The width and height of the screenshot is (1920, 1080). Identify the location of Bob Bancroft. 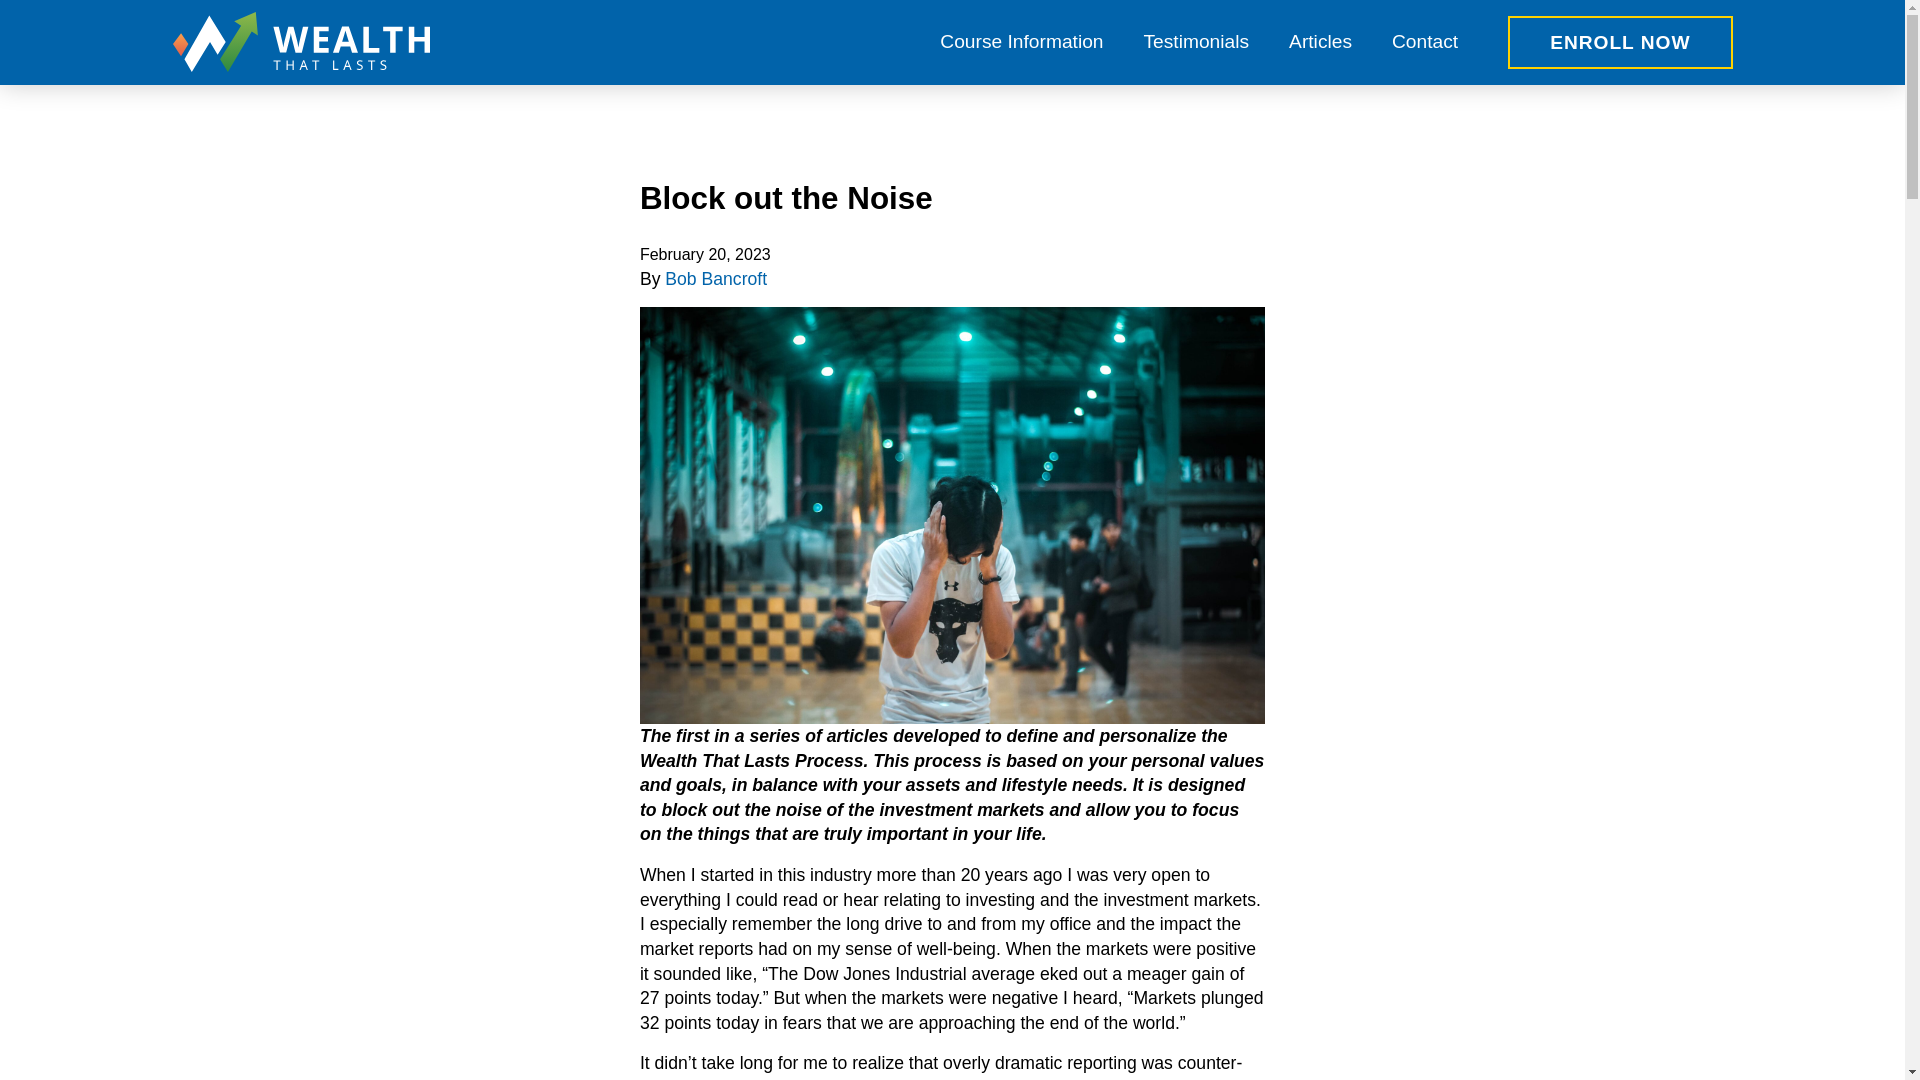
(715, 278).